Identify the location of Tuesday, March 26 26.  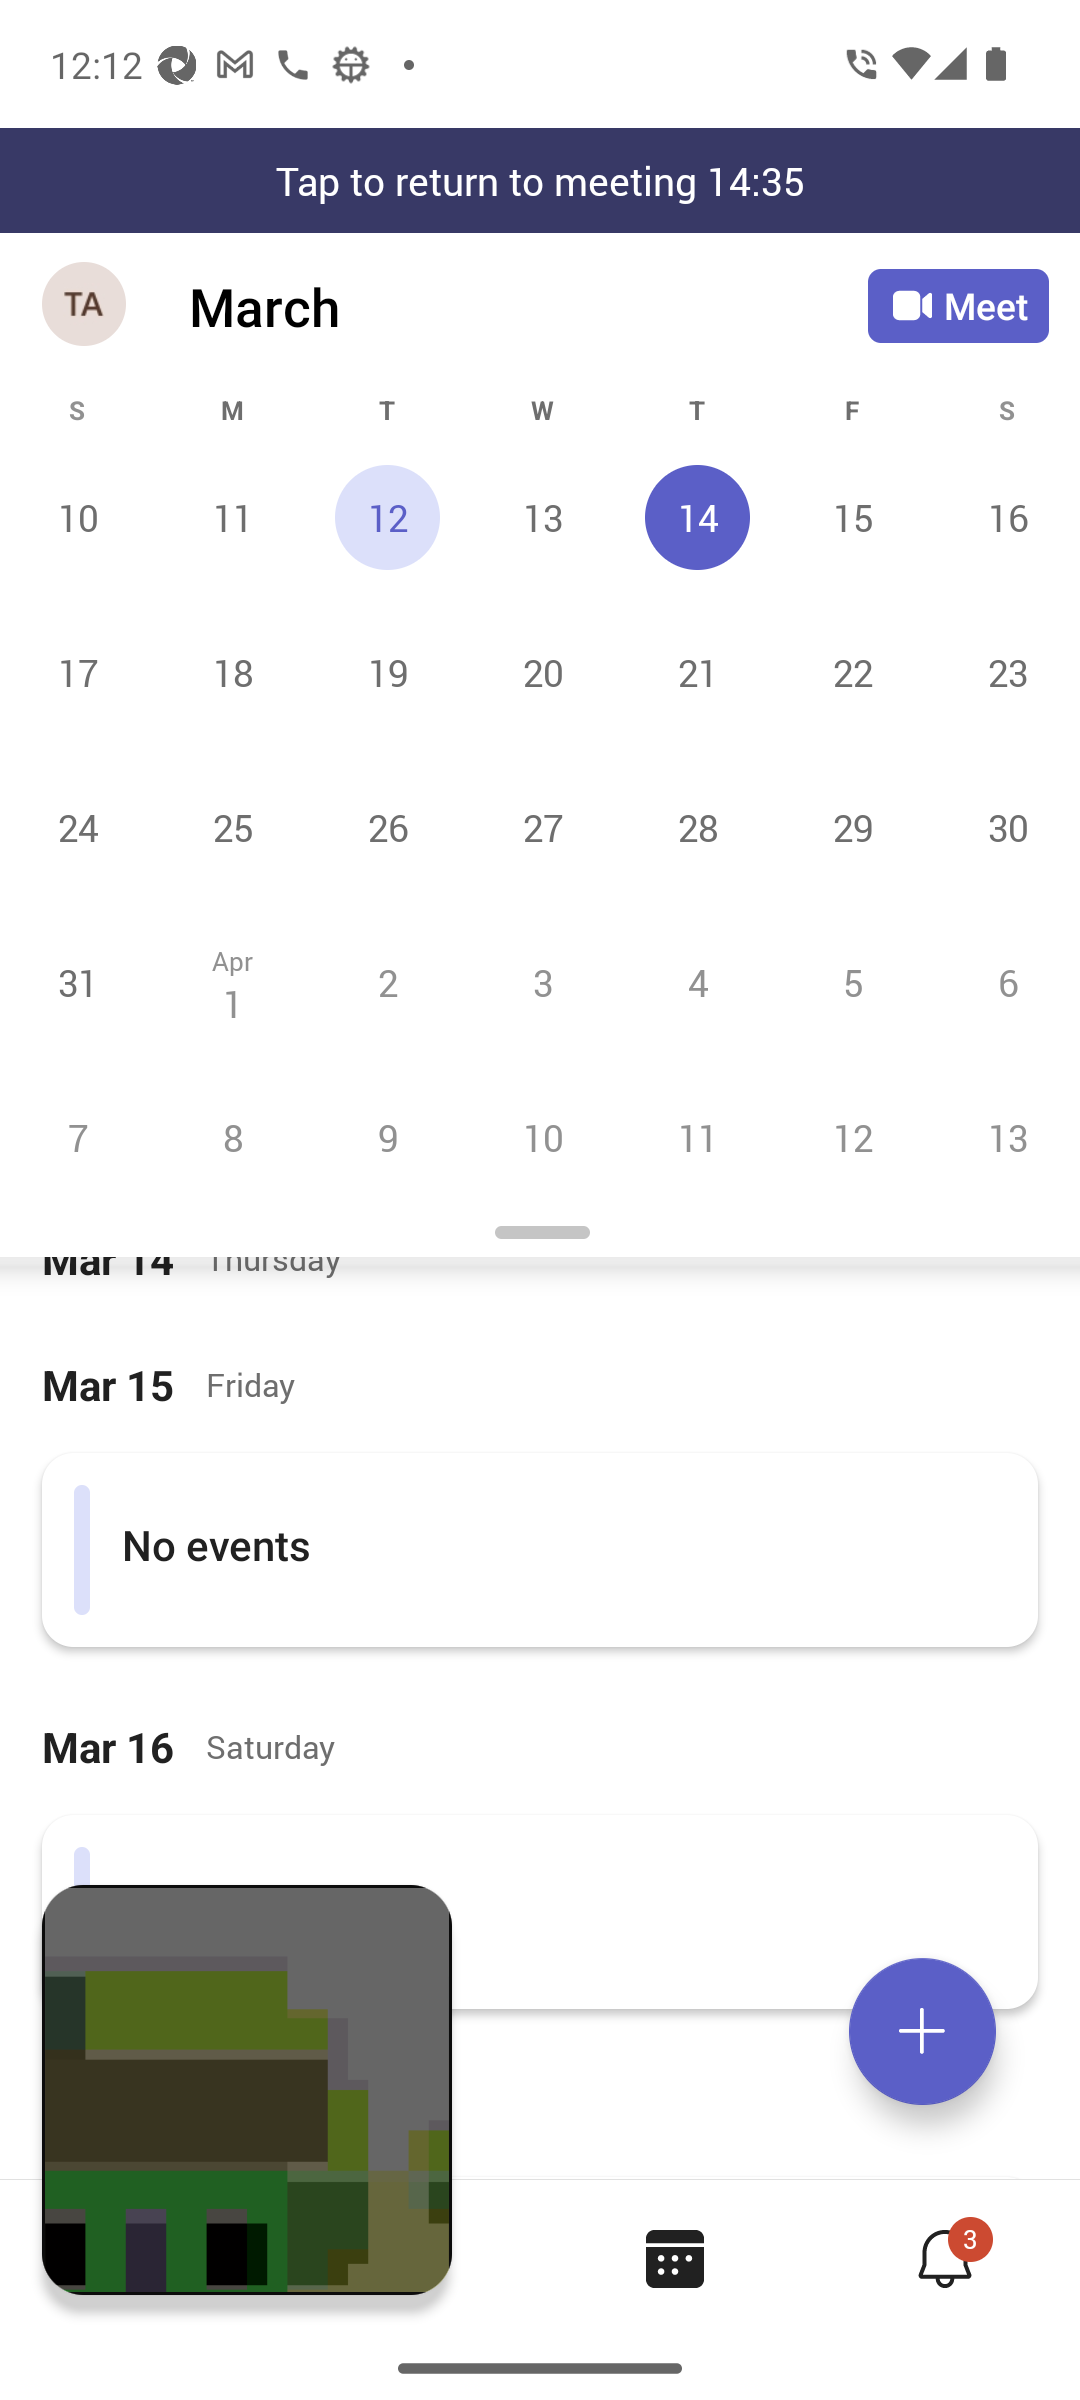
(387, 826).